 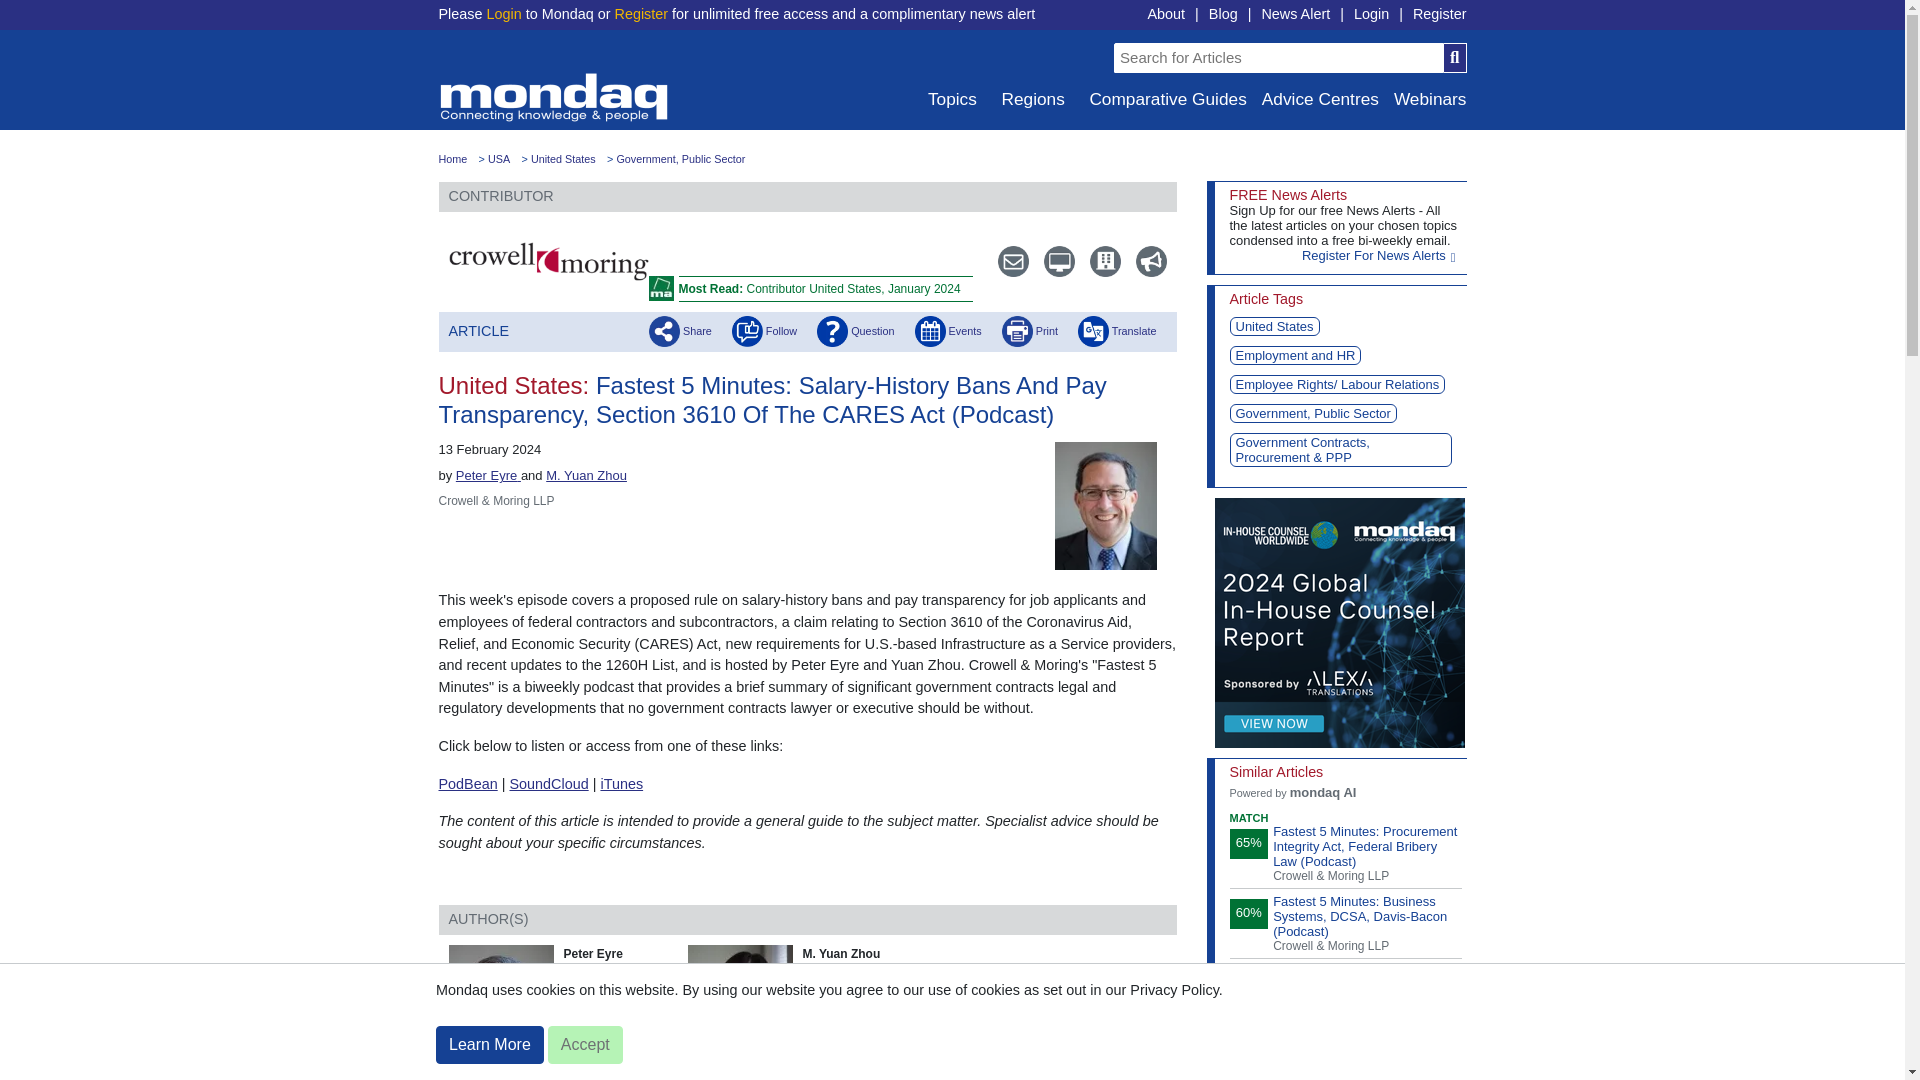 I want to click on Topics  , so click(x=950, y=99).